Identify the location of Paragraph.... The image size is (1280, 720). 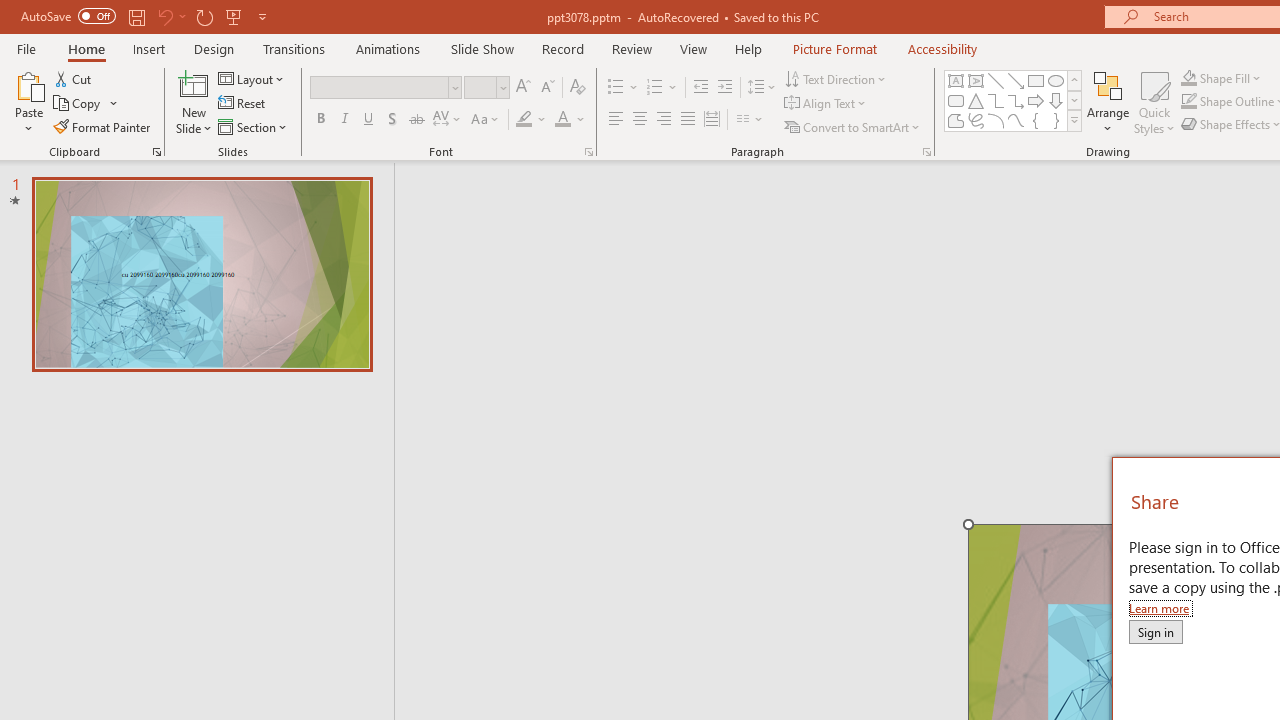
(926, 152).